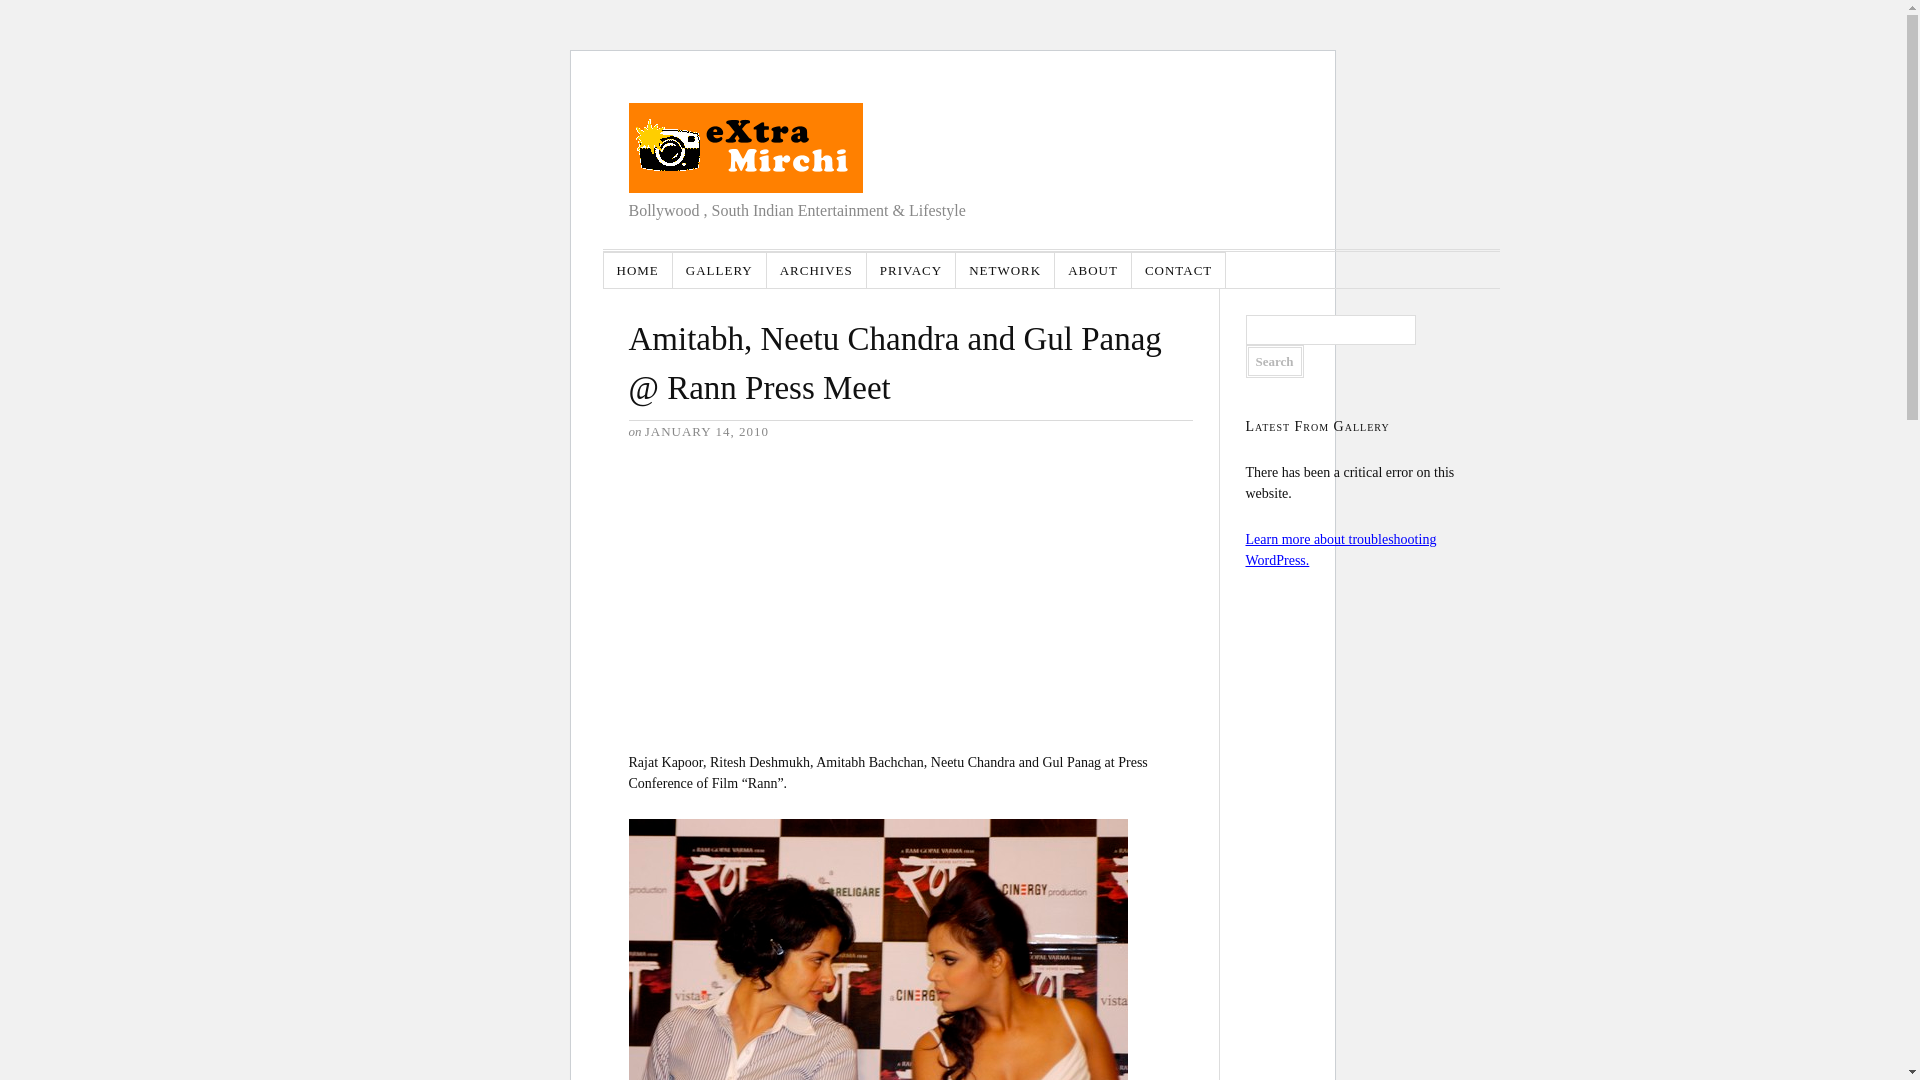  I want to click on visit the home page, so click(744, 148).